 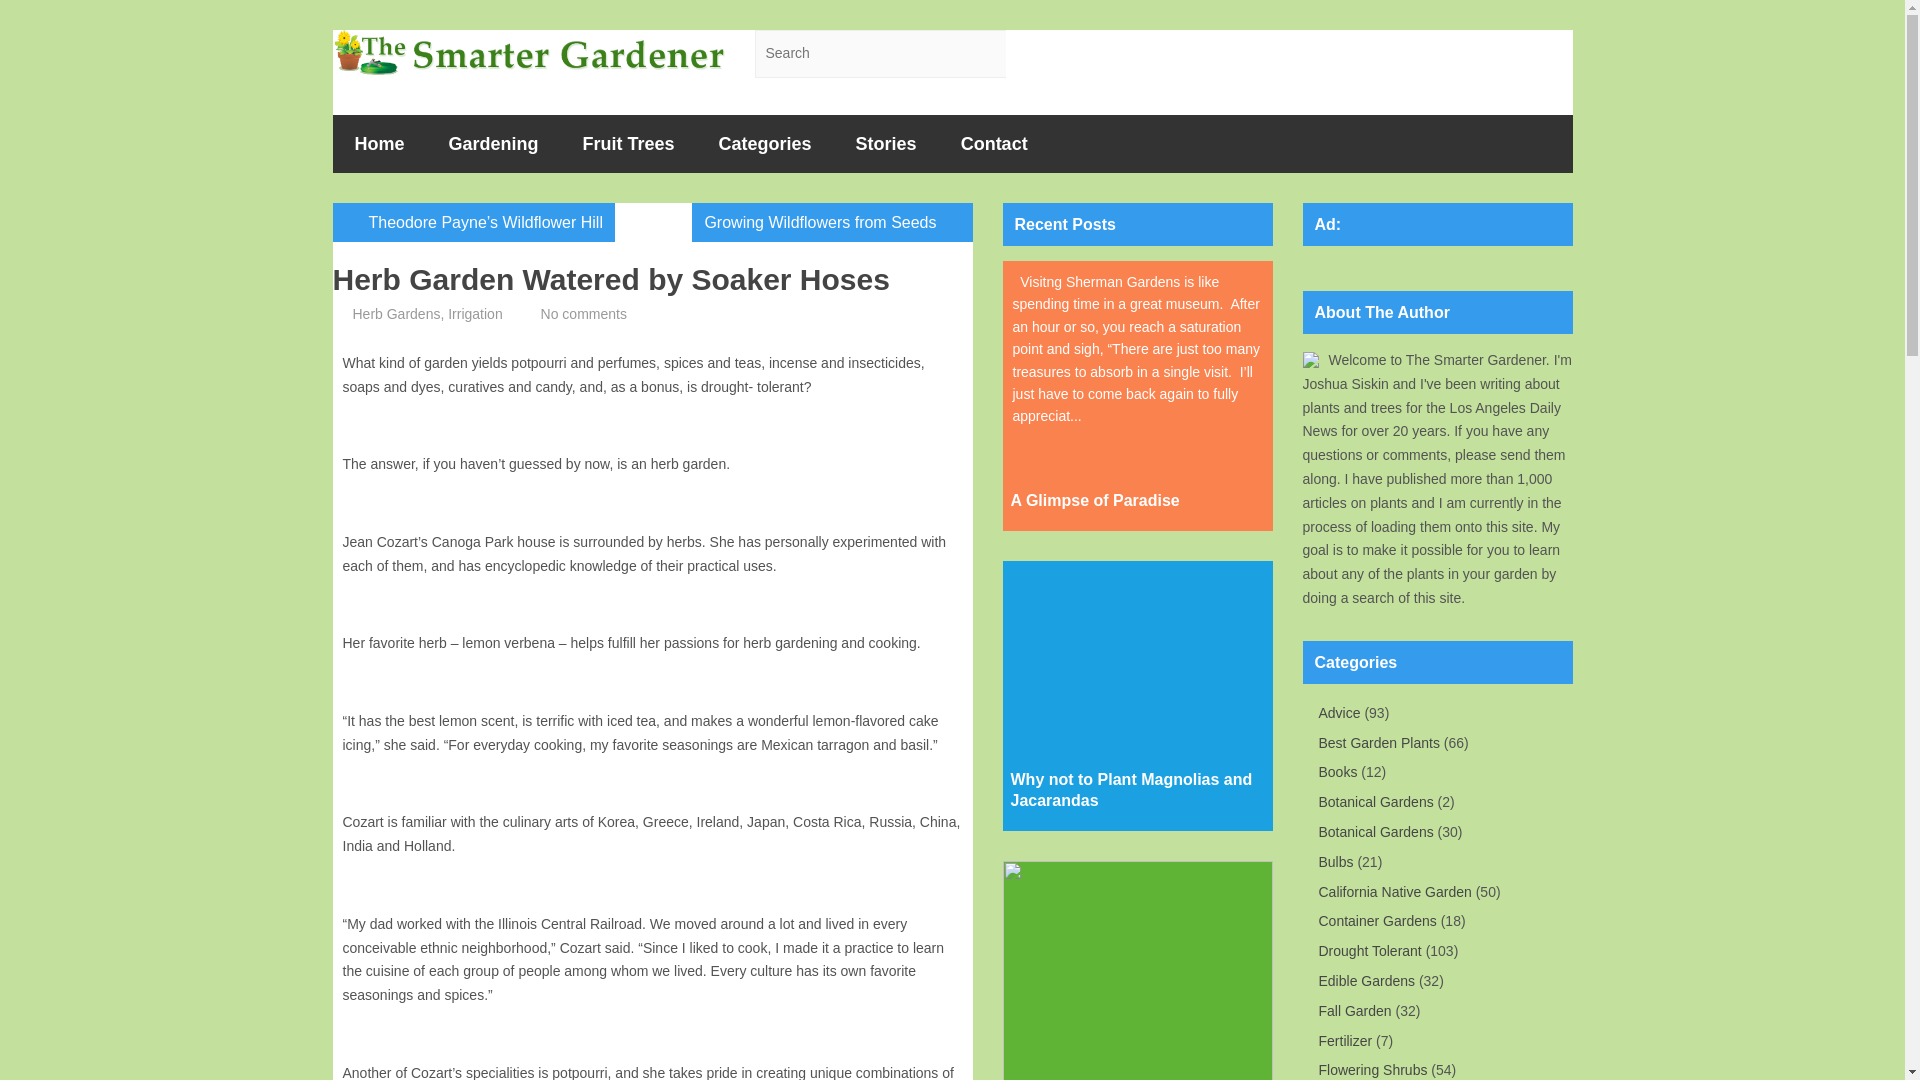 I want to click on Irrigation, so click(x=474, y=313).